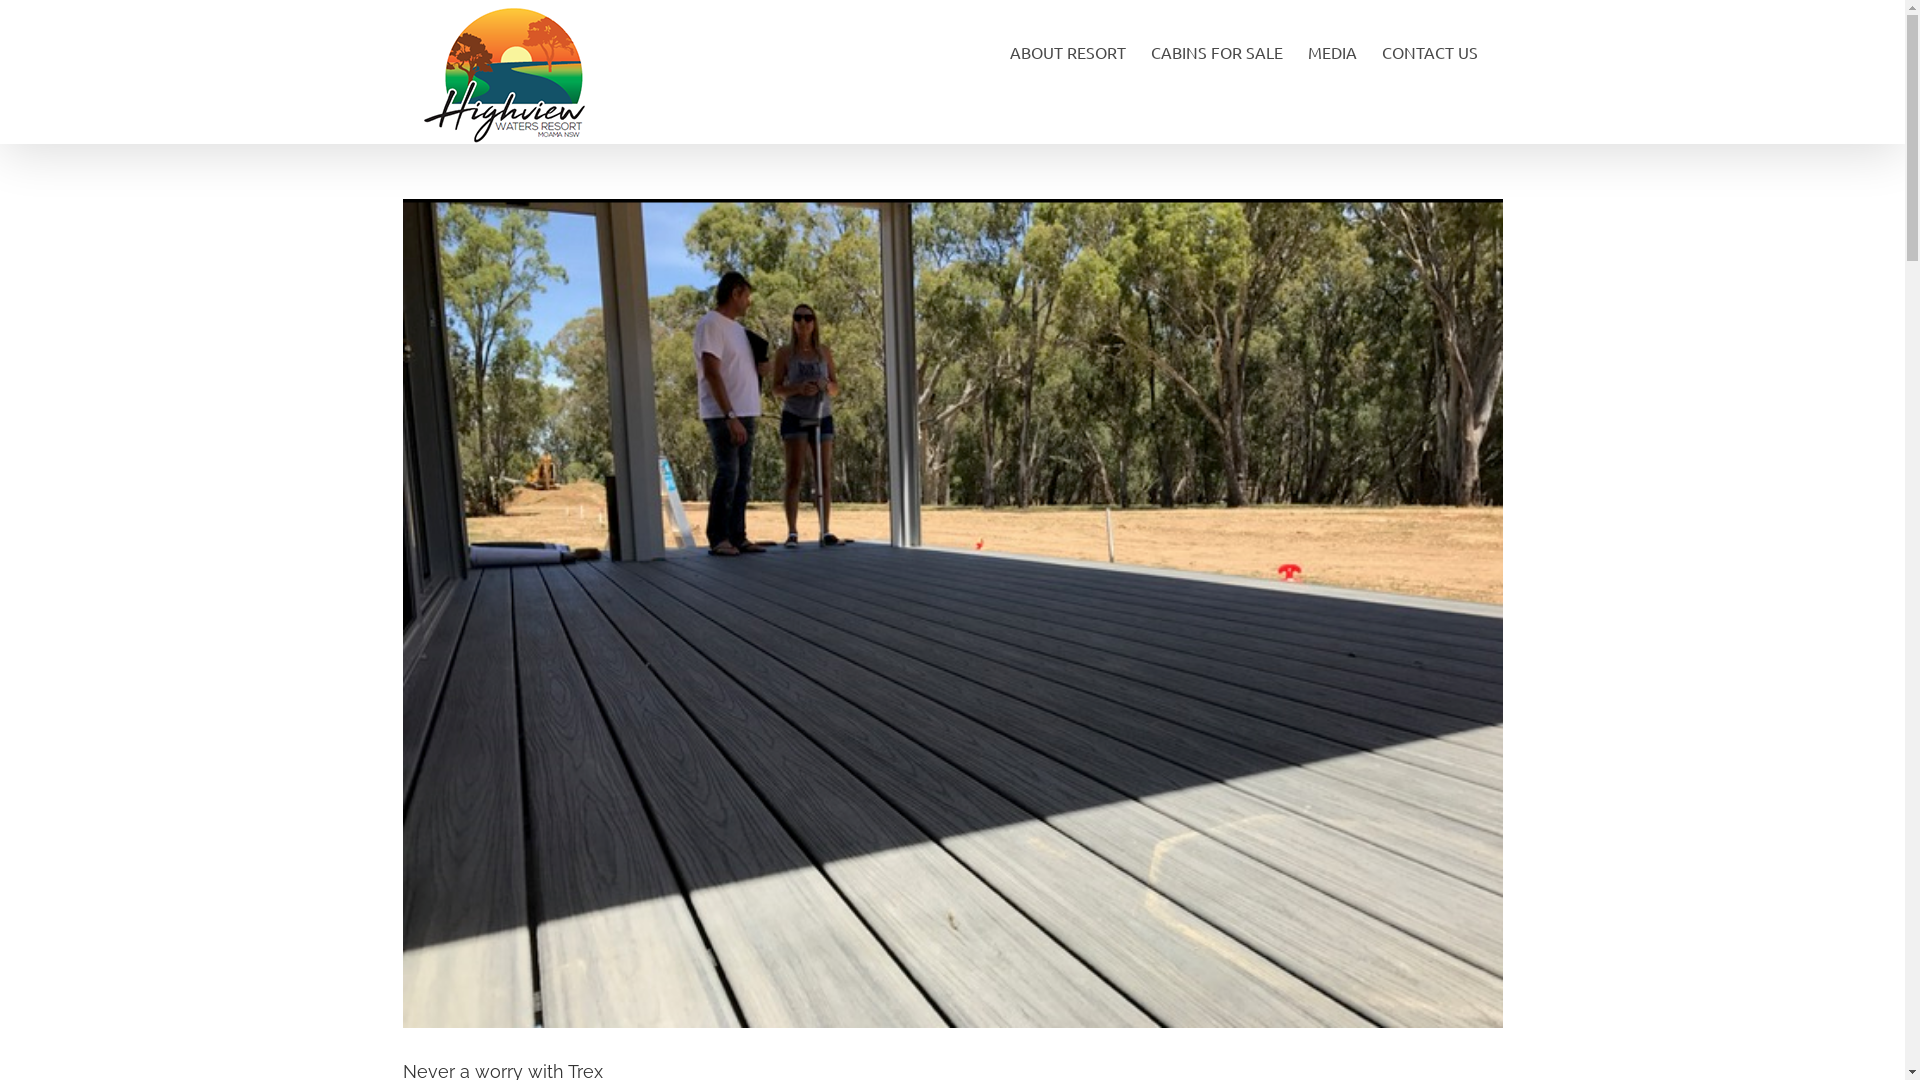 Image resolution: width=1920 pixels, height=1080 pixels. What do you see at coordinates (1068, 50) in the screenshot?
I see `ABOUT RESORT` at bounding box center [1068, 50].